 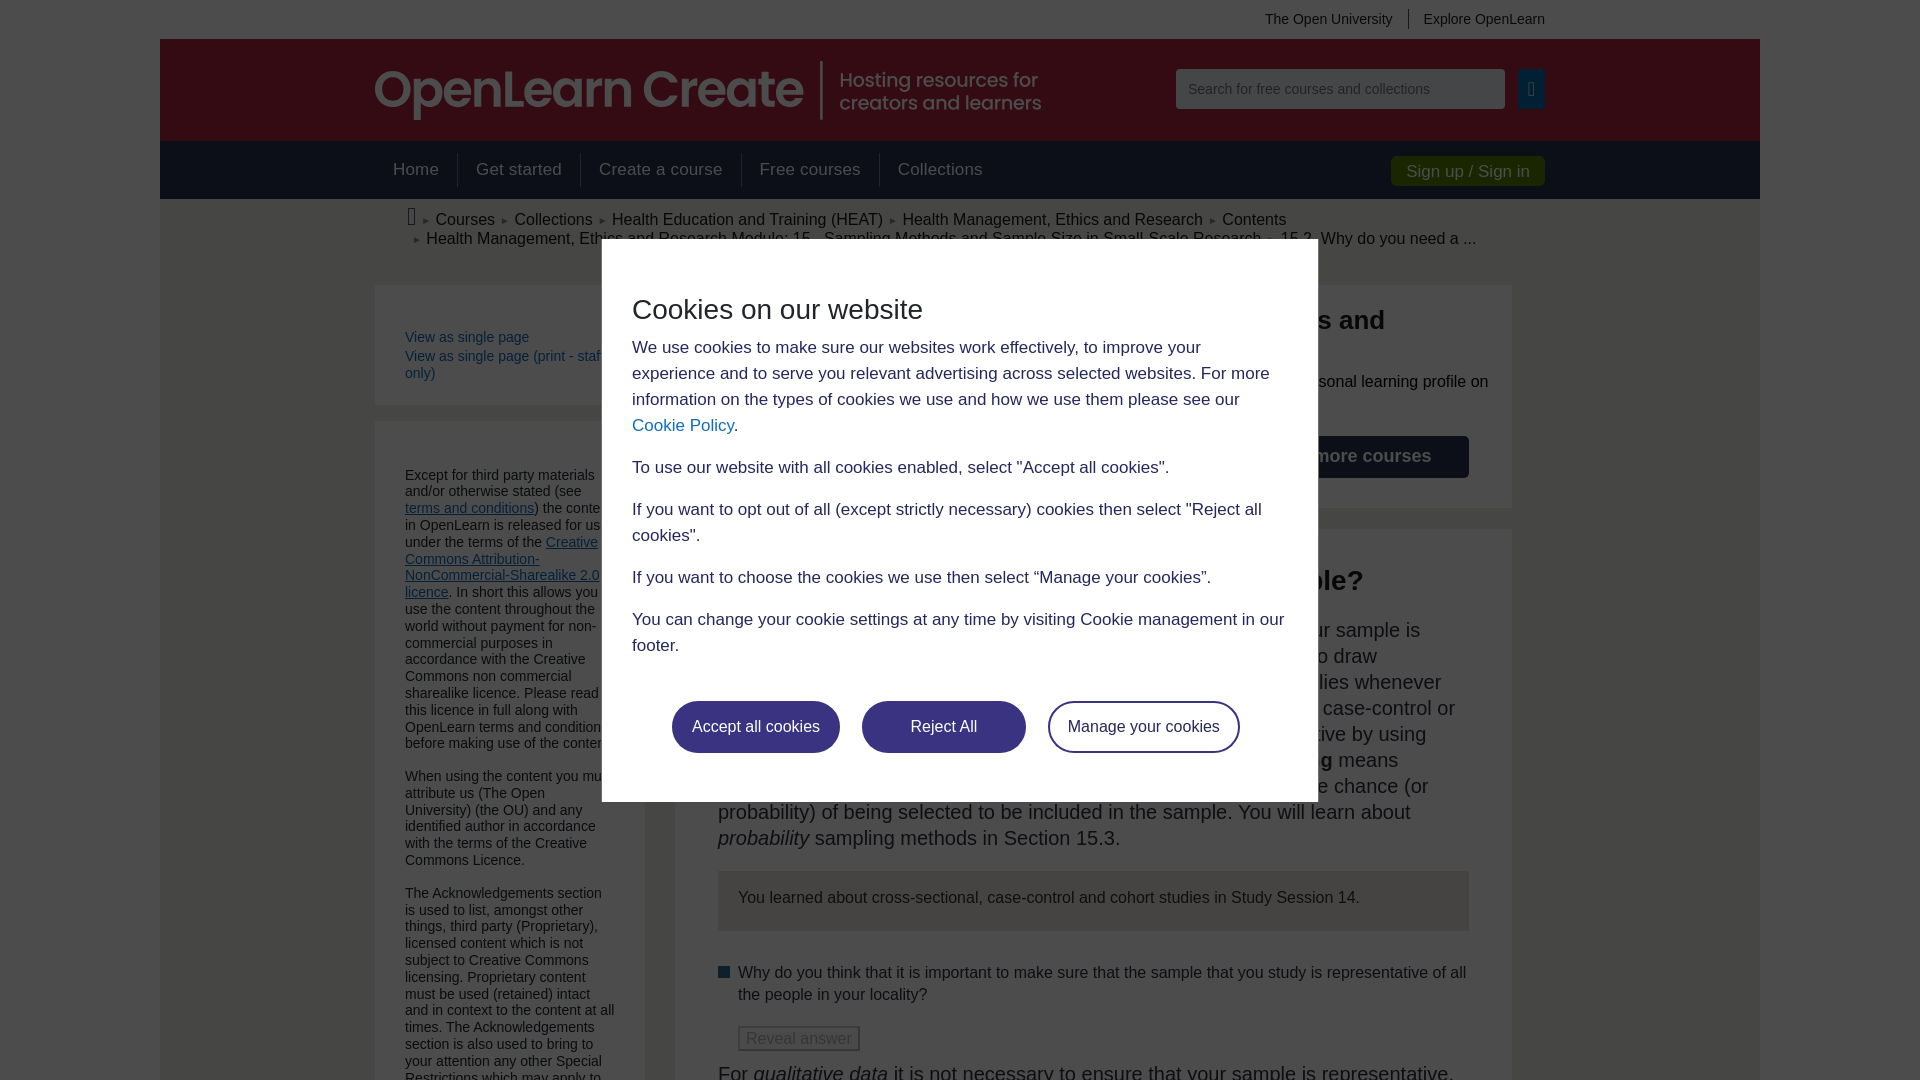 I want to click on Reject All, so click(x=944, y=726).